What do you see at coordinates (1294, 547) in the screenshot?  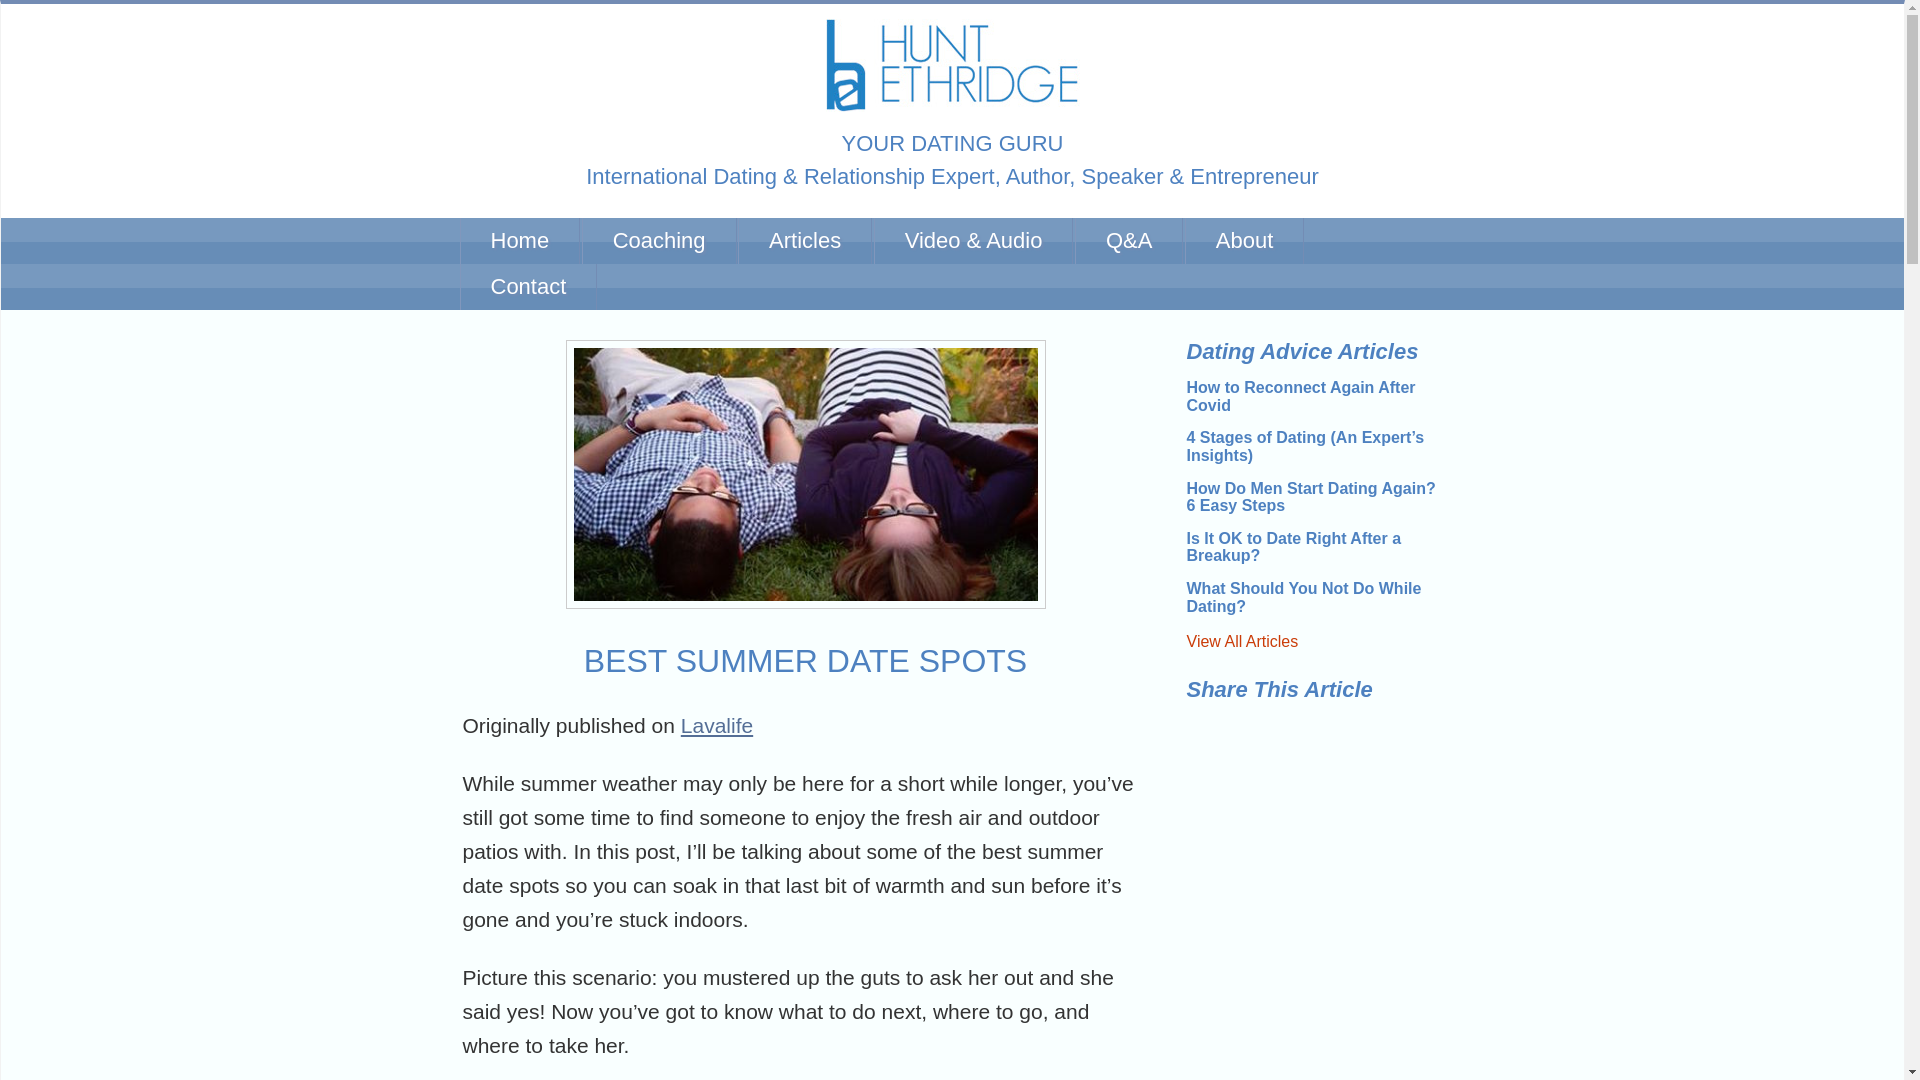 I see `Is It OK to Date Right After a Breakup?` at bounding box center [1294, 547].